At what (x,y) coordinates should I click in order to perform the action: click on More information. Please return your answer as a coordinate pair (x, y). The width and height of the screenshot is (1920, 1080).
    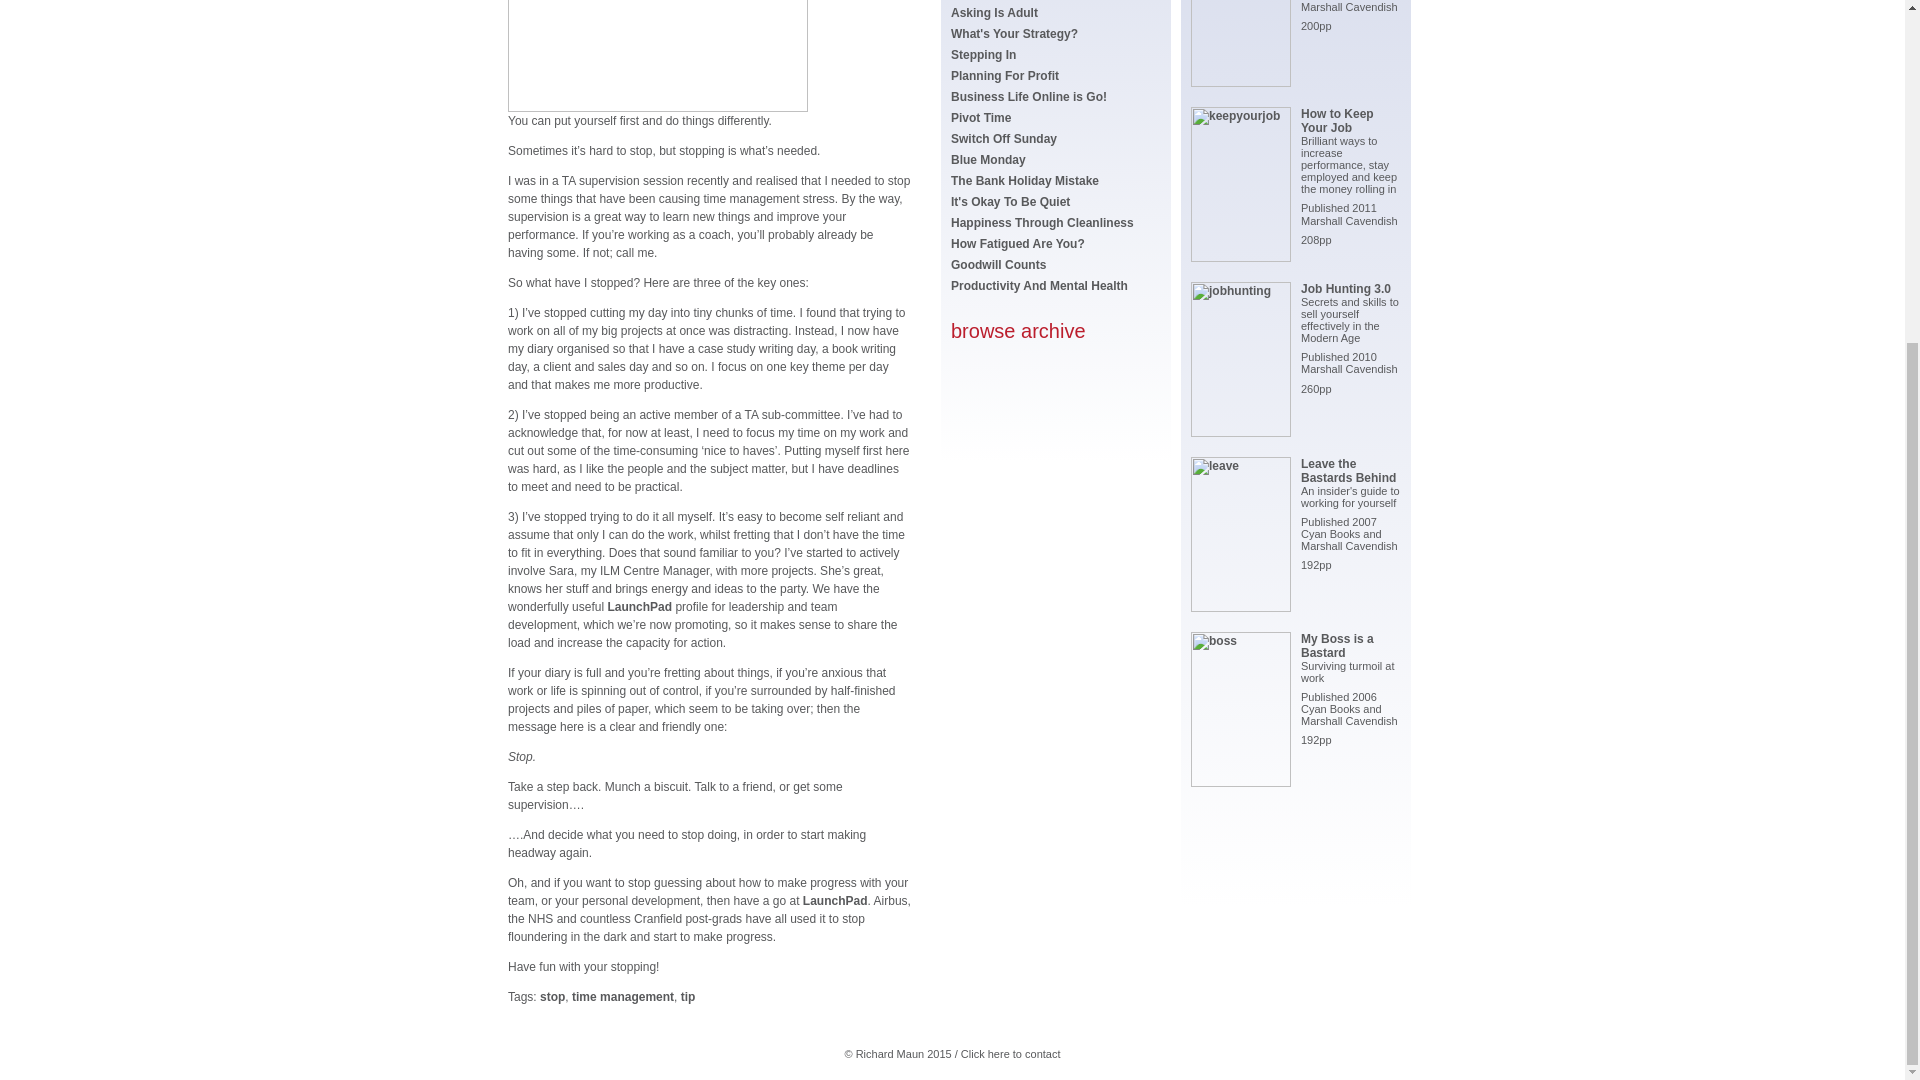
    Looking at the image, I should click on (639, 606).